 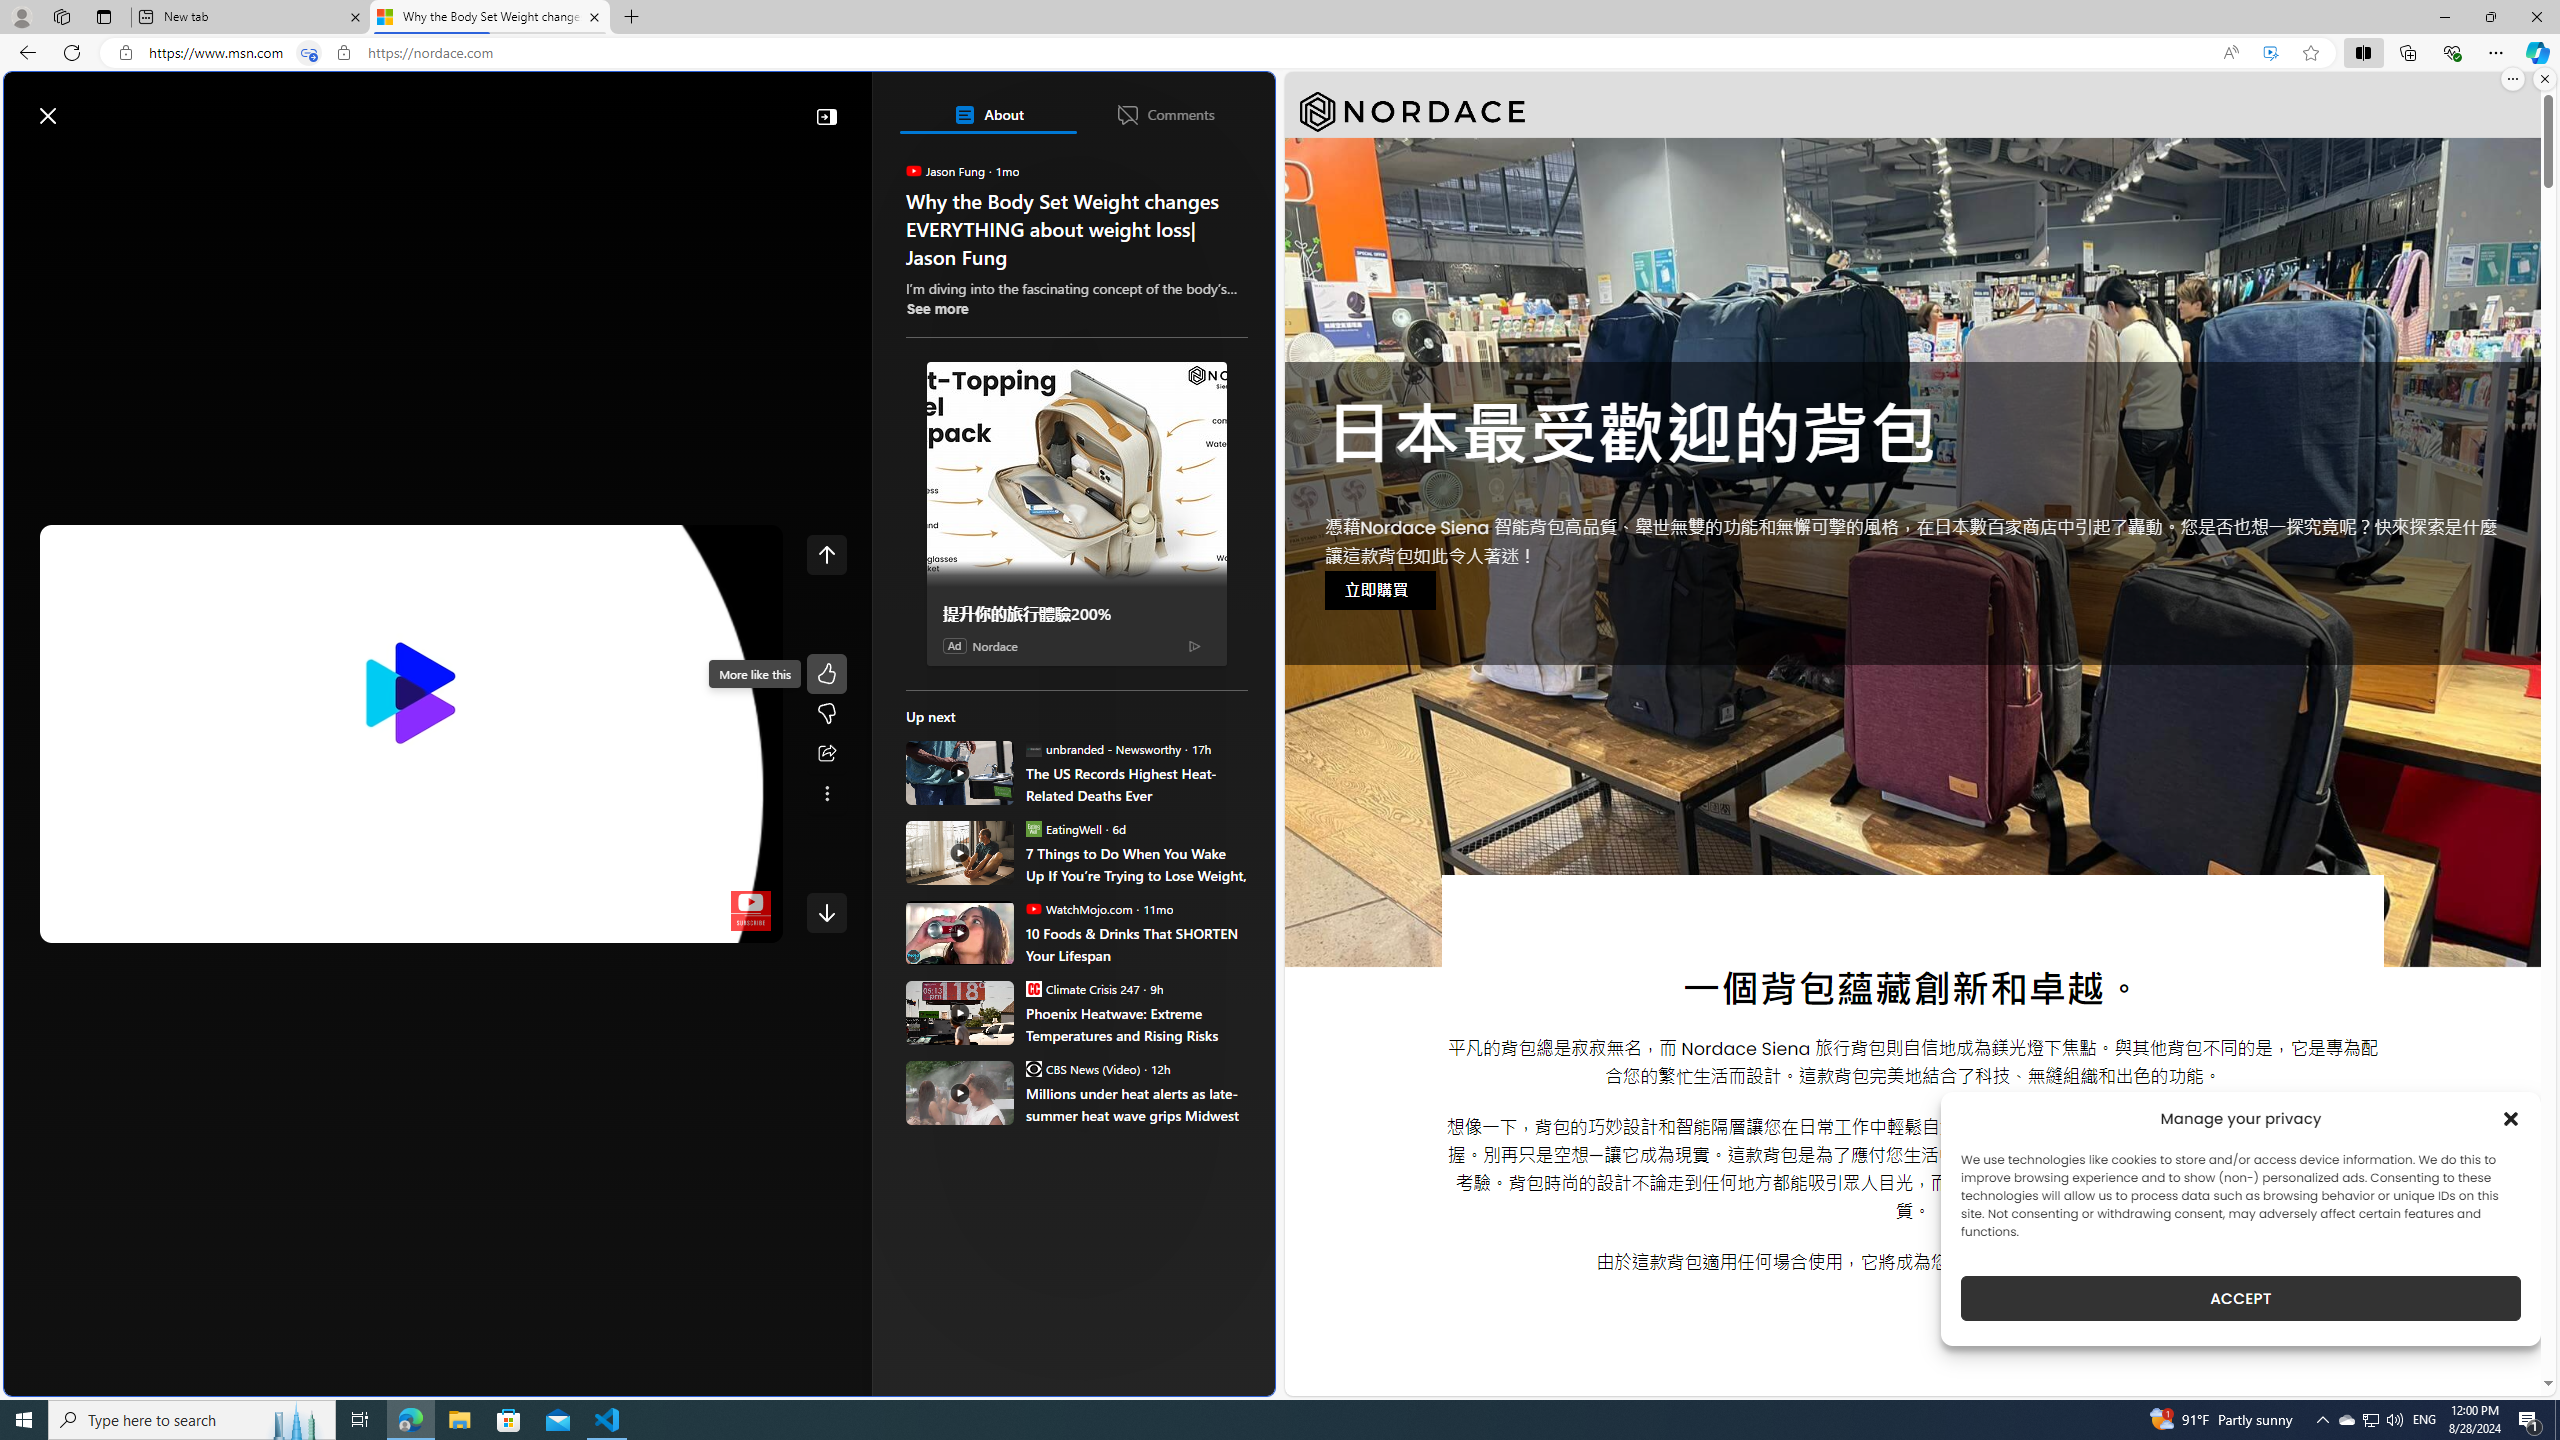 What do you see at coordinates (1230, 106) in the screenshot?
I see `Open settings` at bounding box center [1230, 106].